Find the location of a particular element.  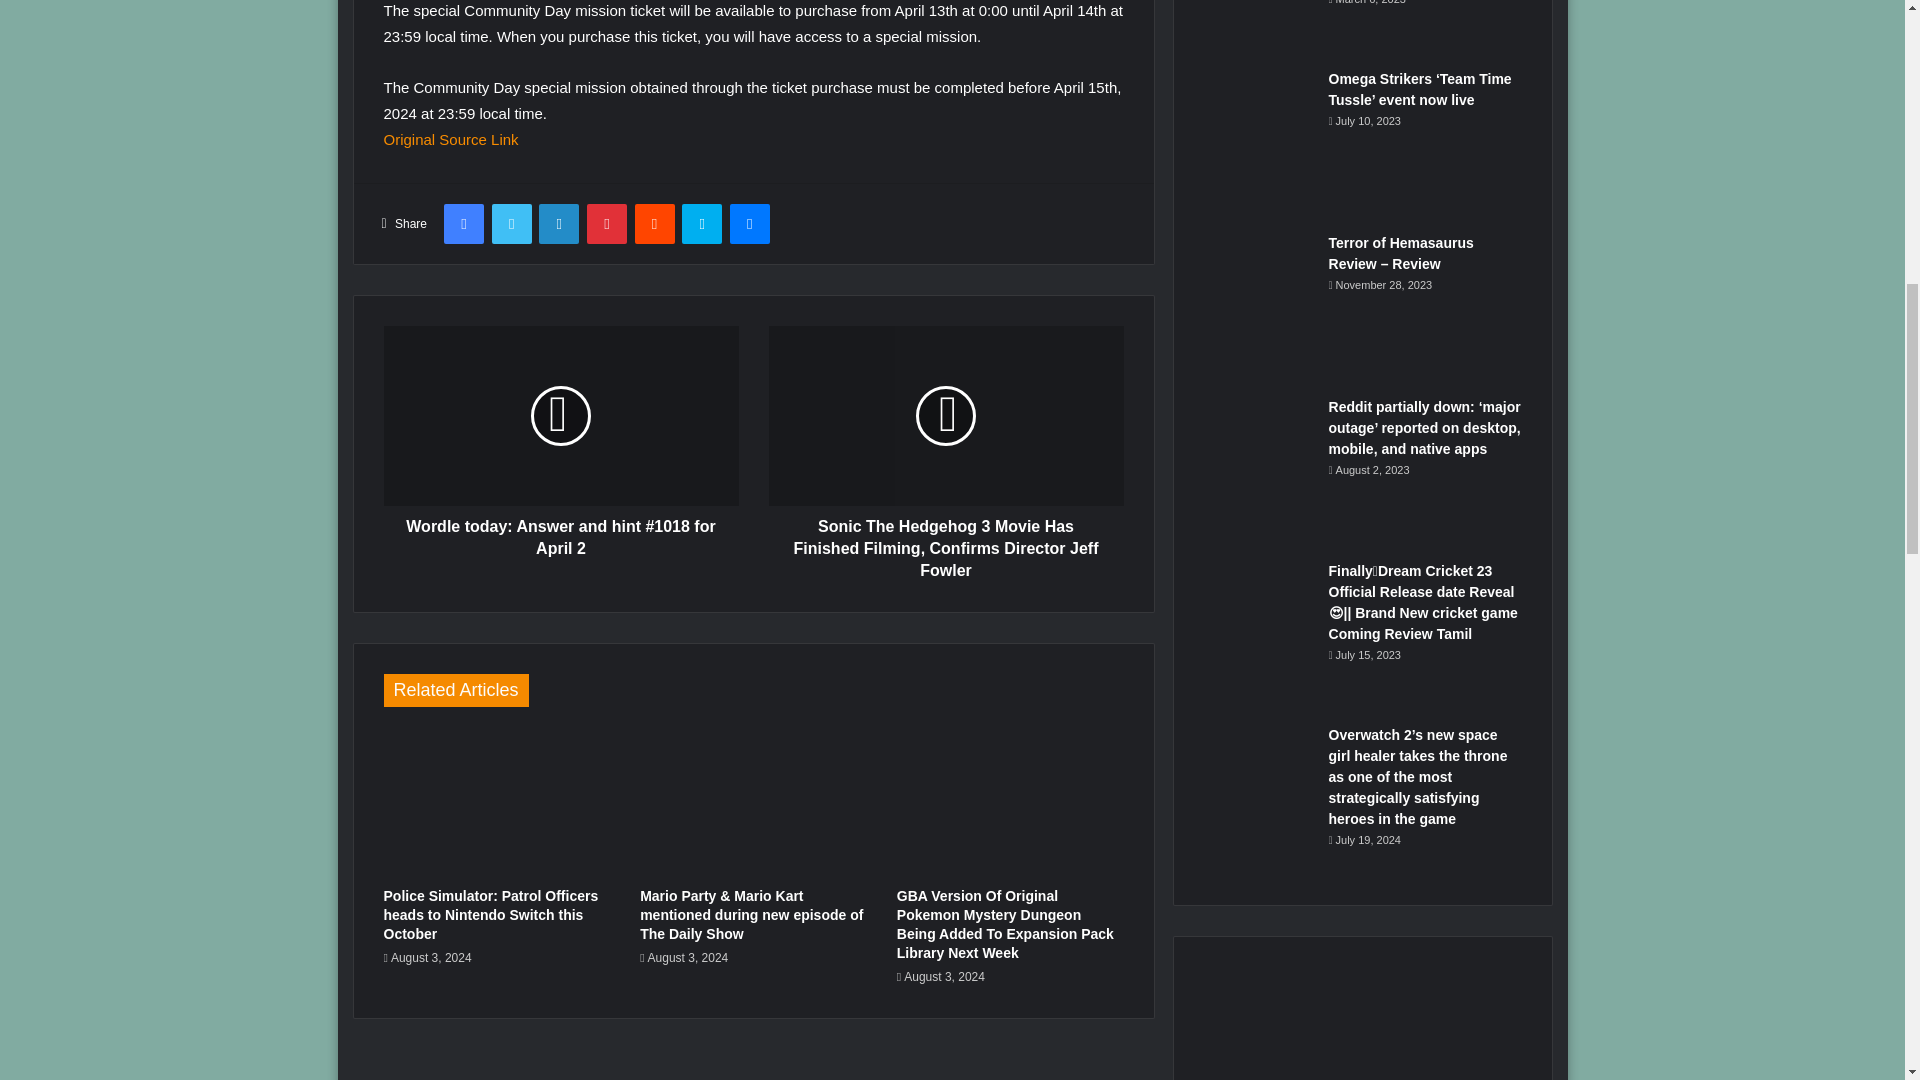

Pinterest is located at coordinates (607, 224).